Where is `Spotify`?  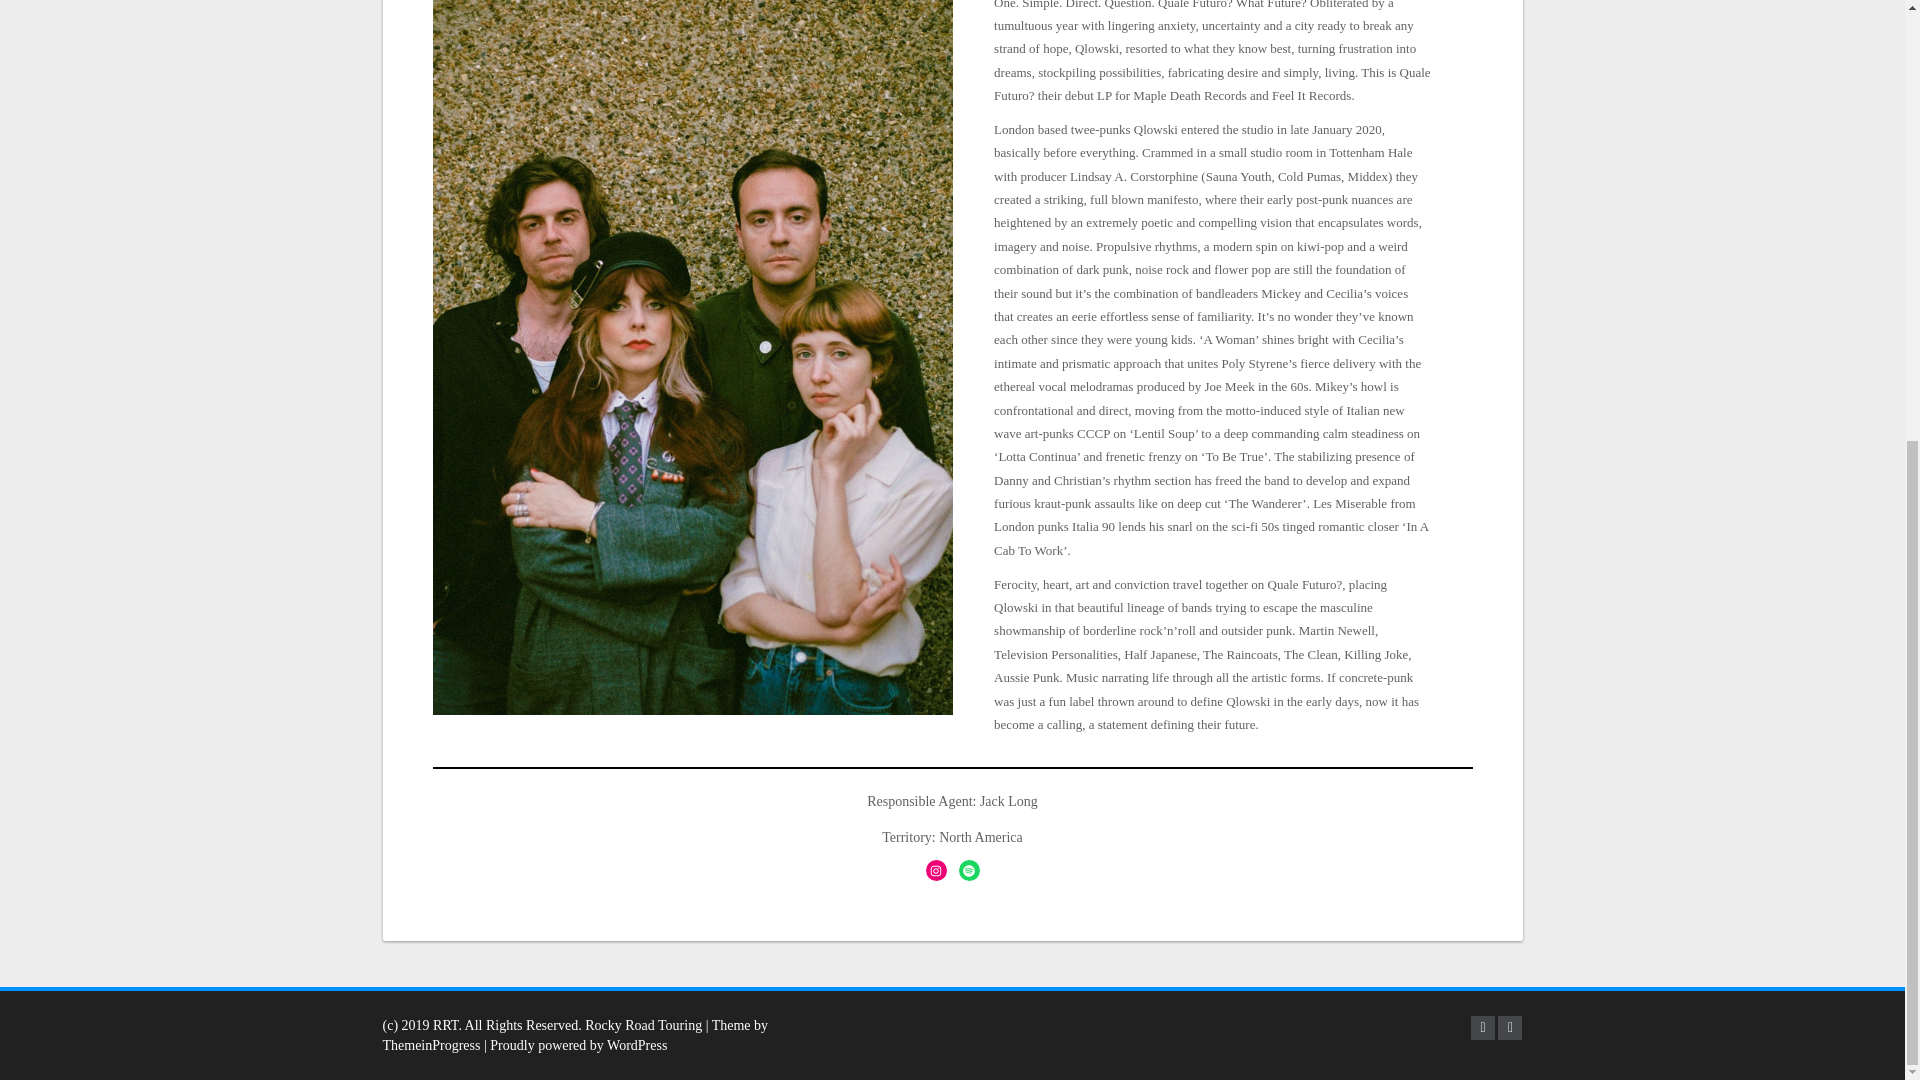 Spotify is located at coordinates (968, 870).